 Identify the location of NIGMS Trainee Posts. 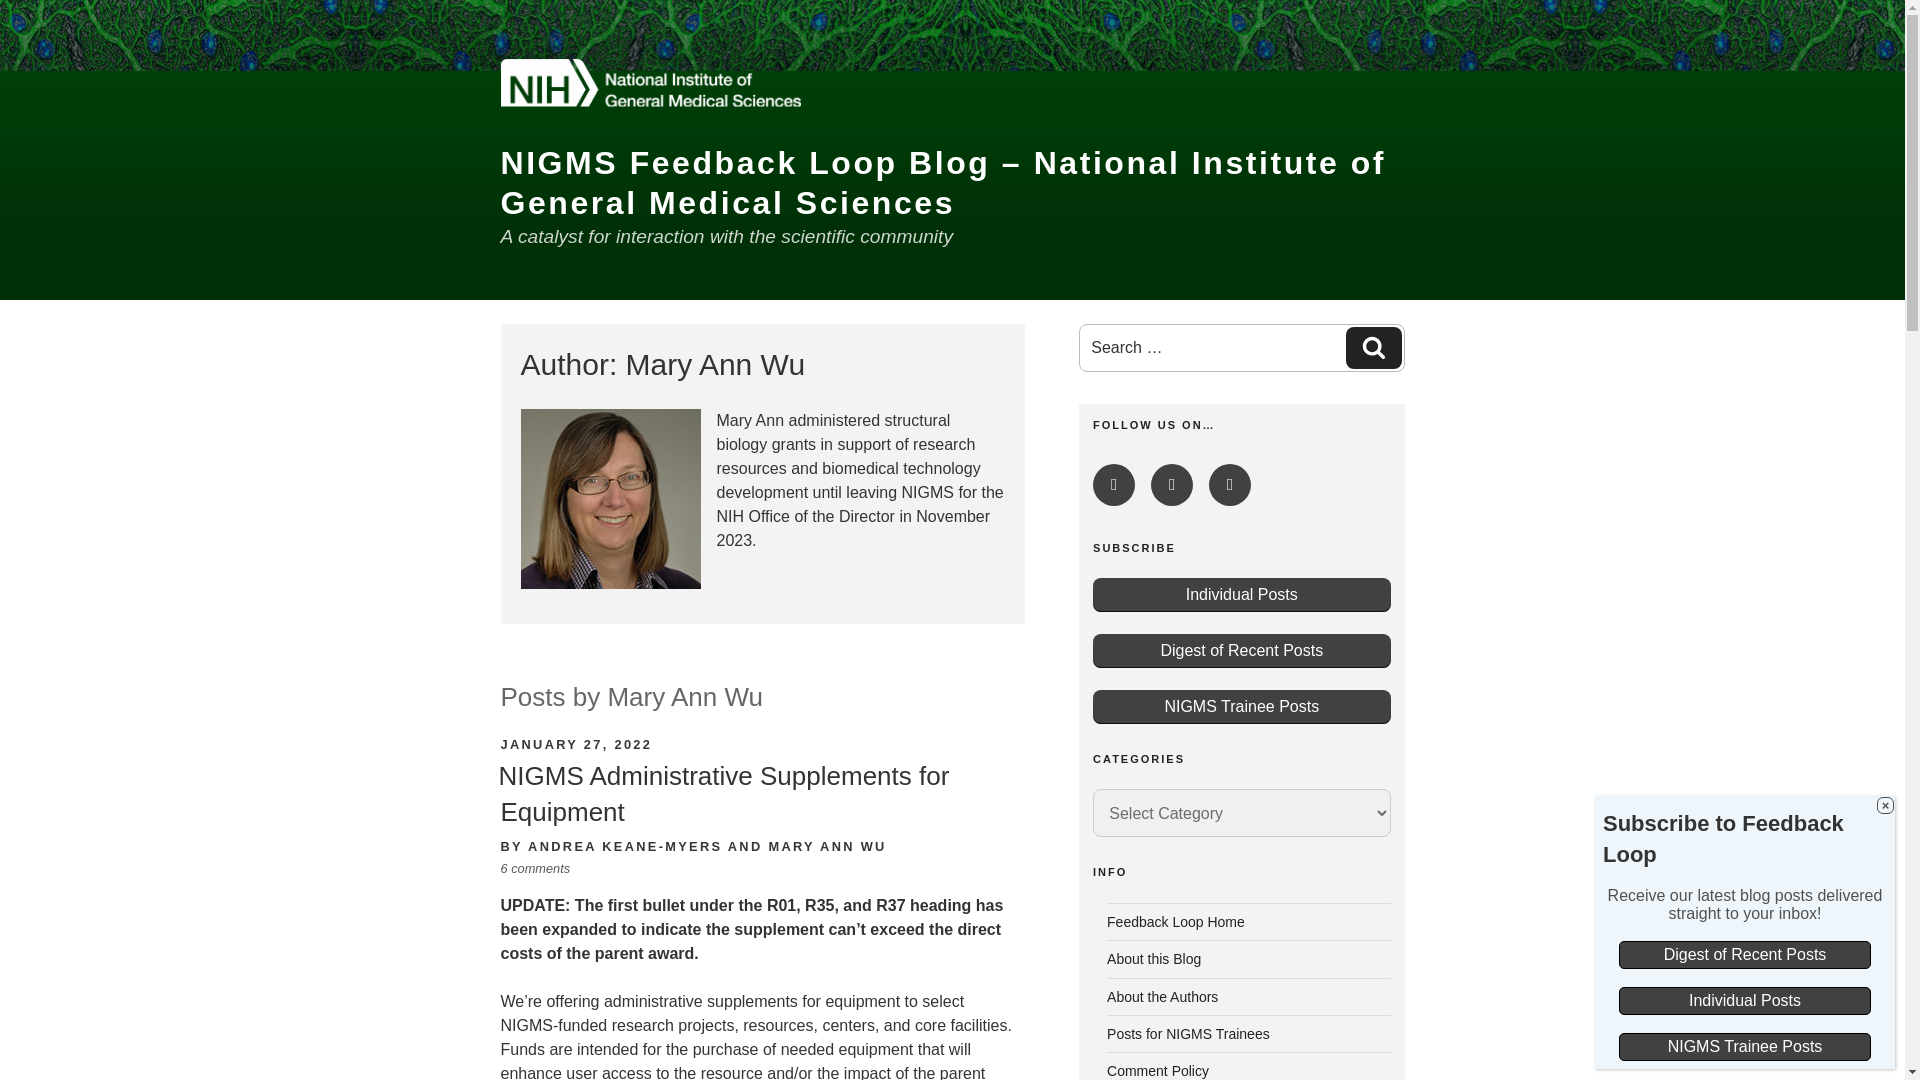
(1171, 485).